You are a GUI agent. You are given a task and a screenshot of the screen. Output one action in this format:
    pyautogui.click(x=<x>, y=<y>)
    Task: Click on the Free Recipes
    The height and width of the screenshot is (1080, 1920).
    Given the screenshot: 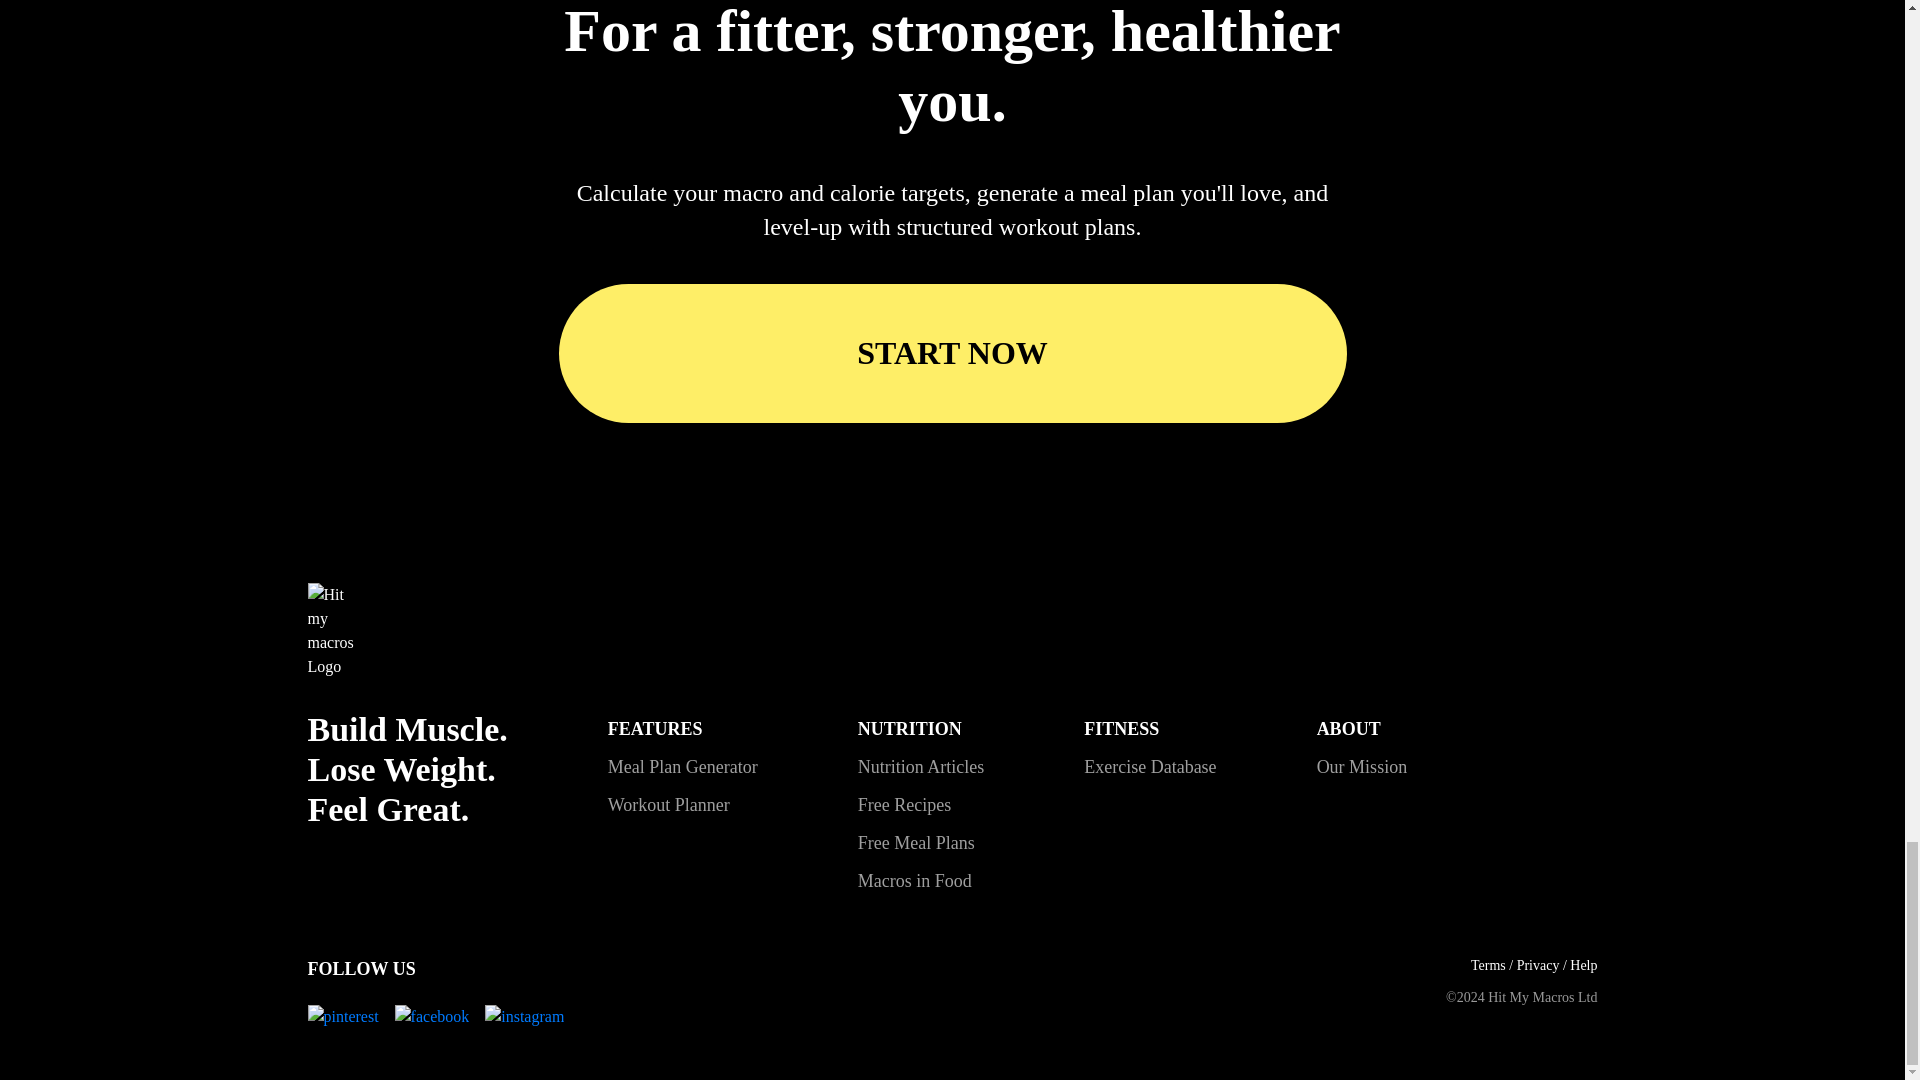 What is the action you would take?
    pyautogui.click(x=904, y=804)
    